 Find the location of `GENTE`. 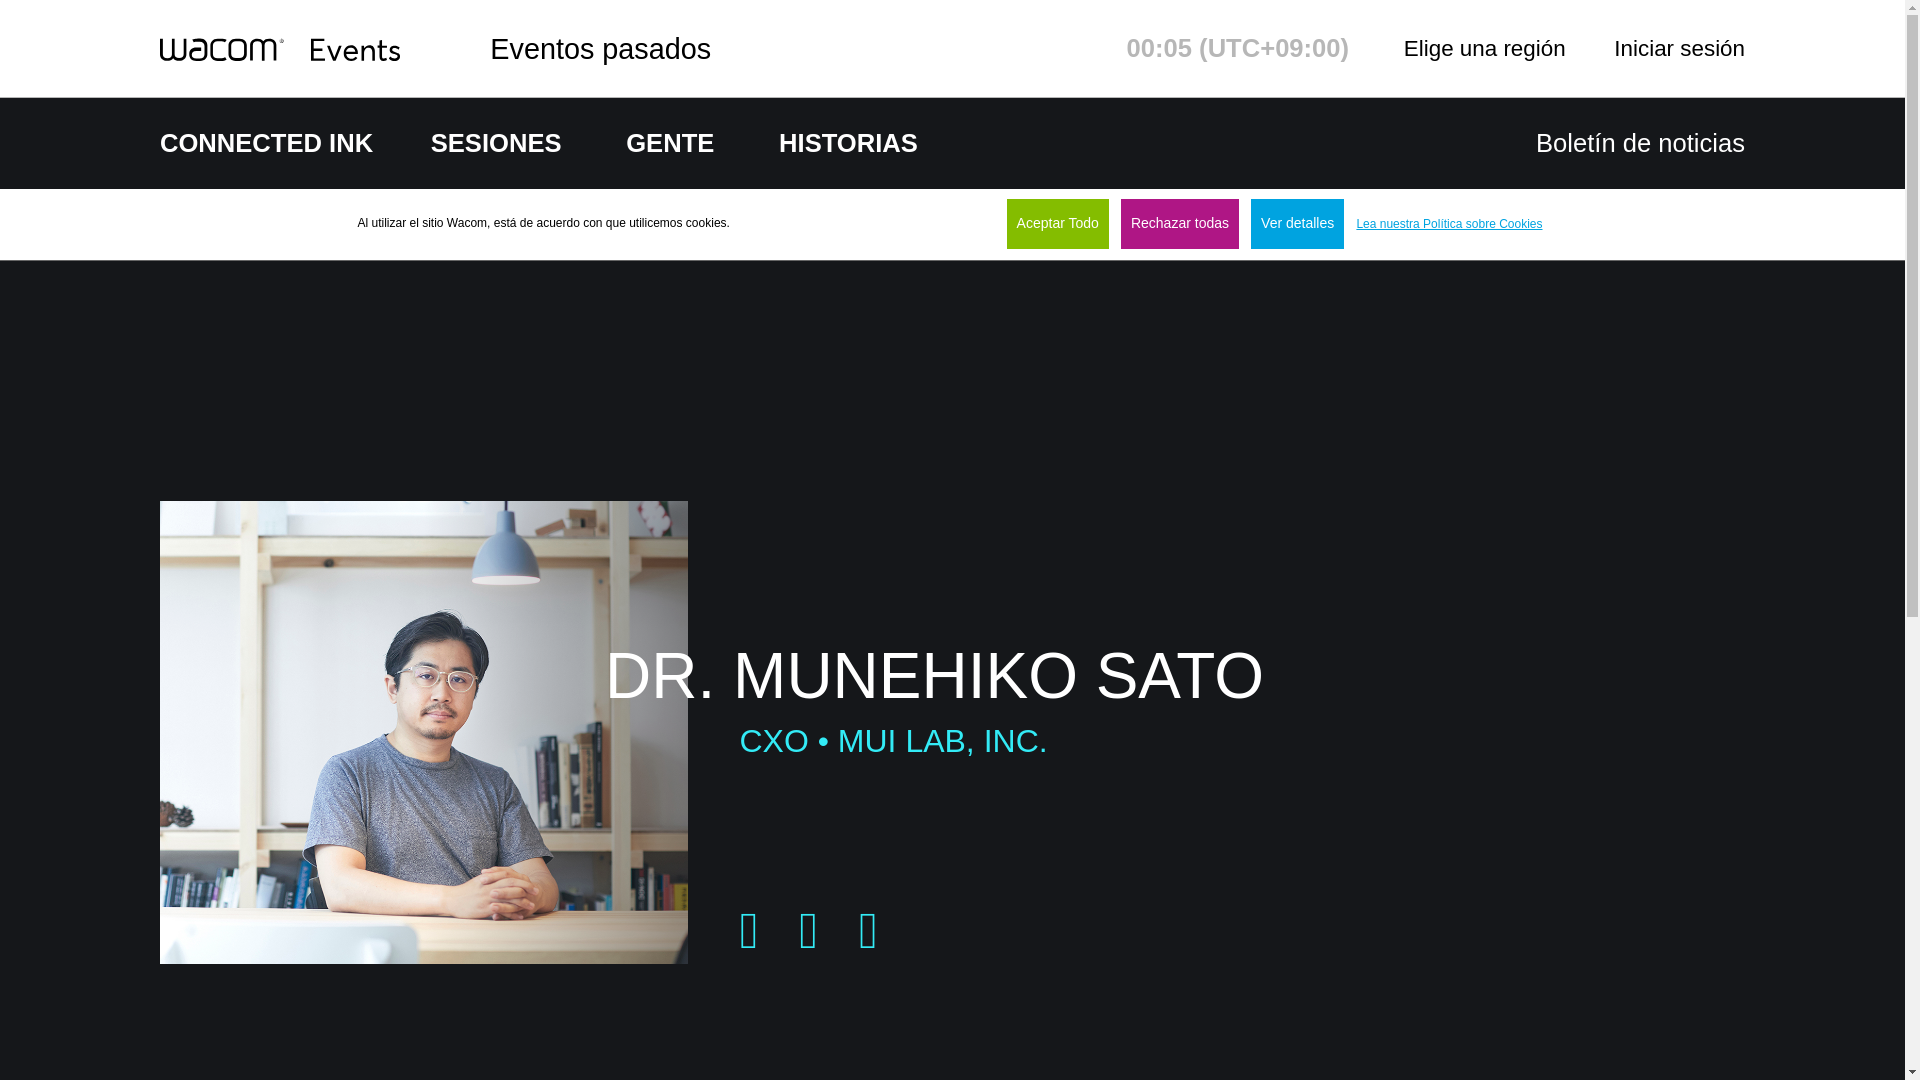

GENTE is located at coordinates (670, 142).